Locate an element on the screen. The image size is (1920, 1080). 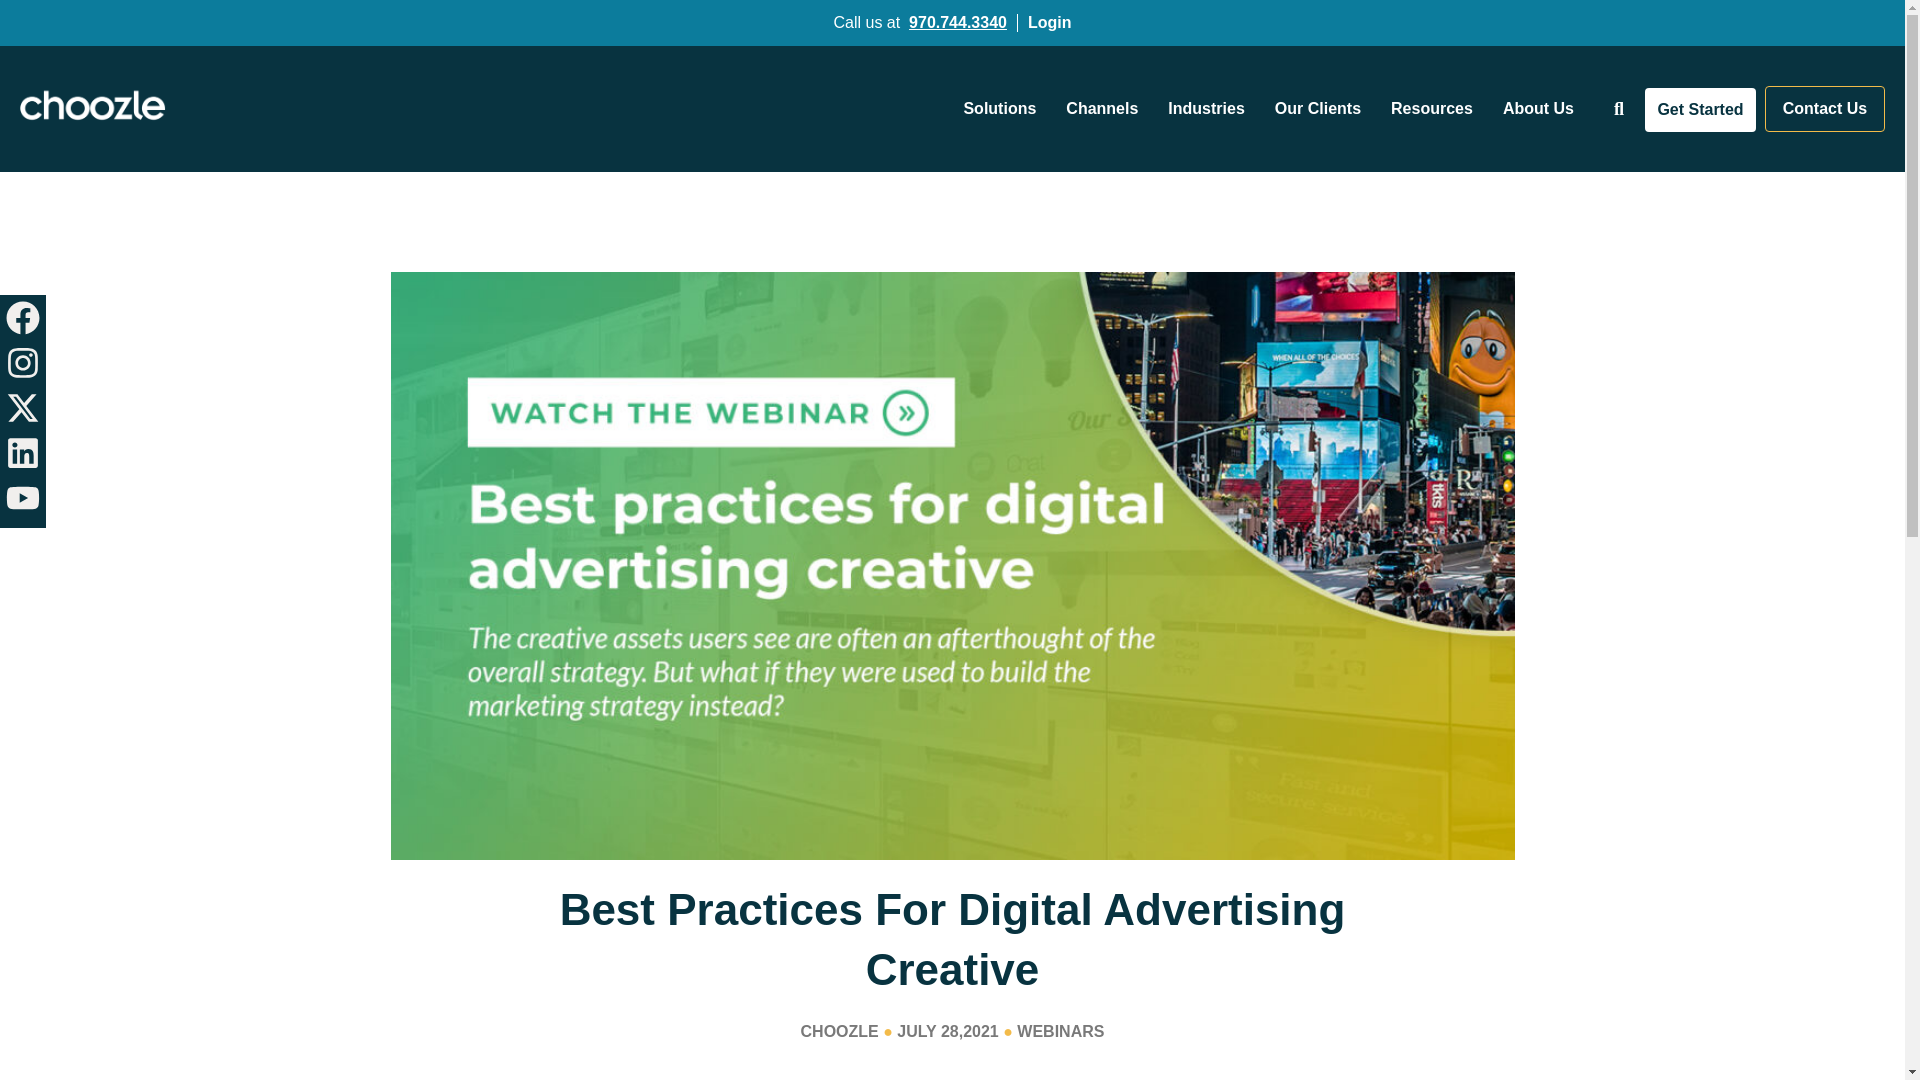
Industries is located at coordinates (1210, 108).